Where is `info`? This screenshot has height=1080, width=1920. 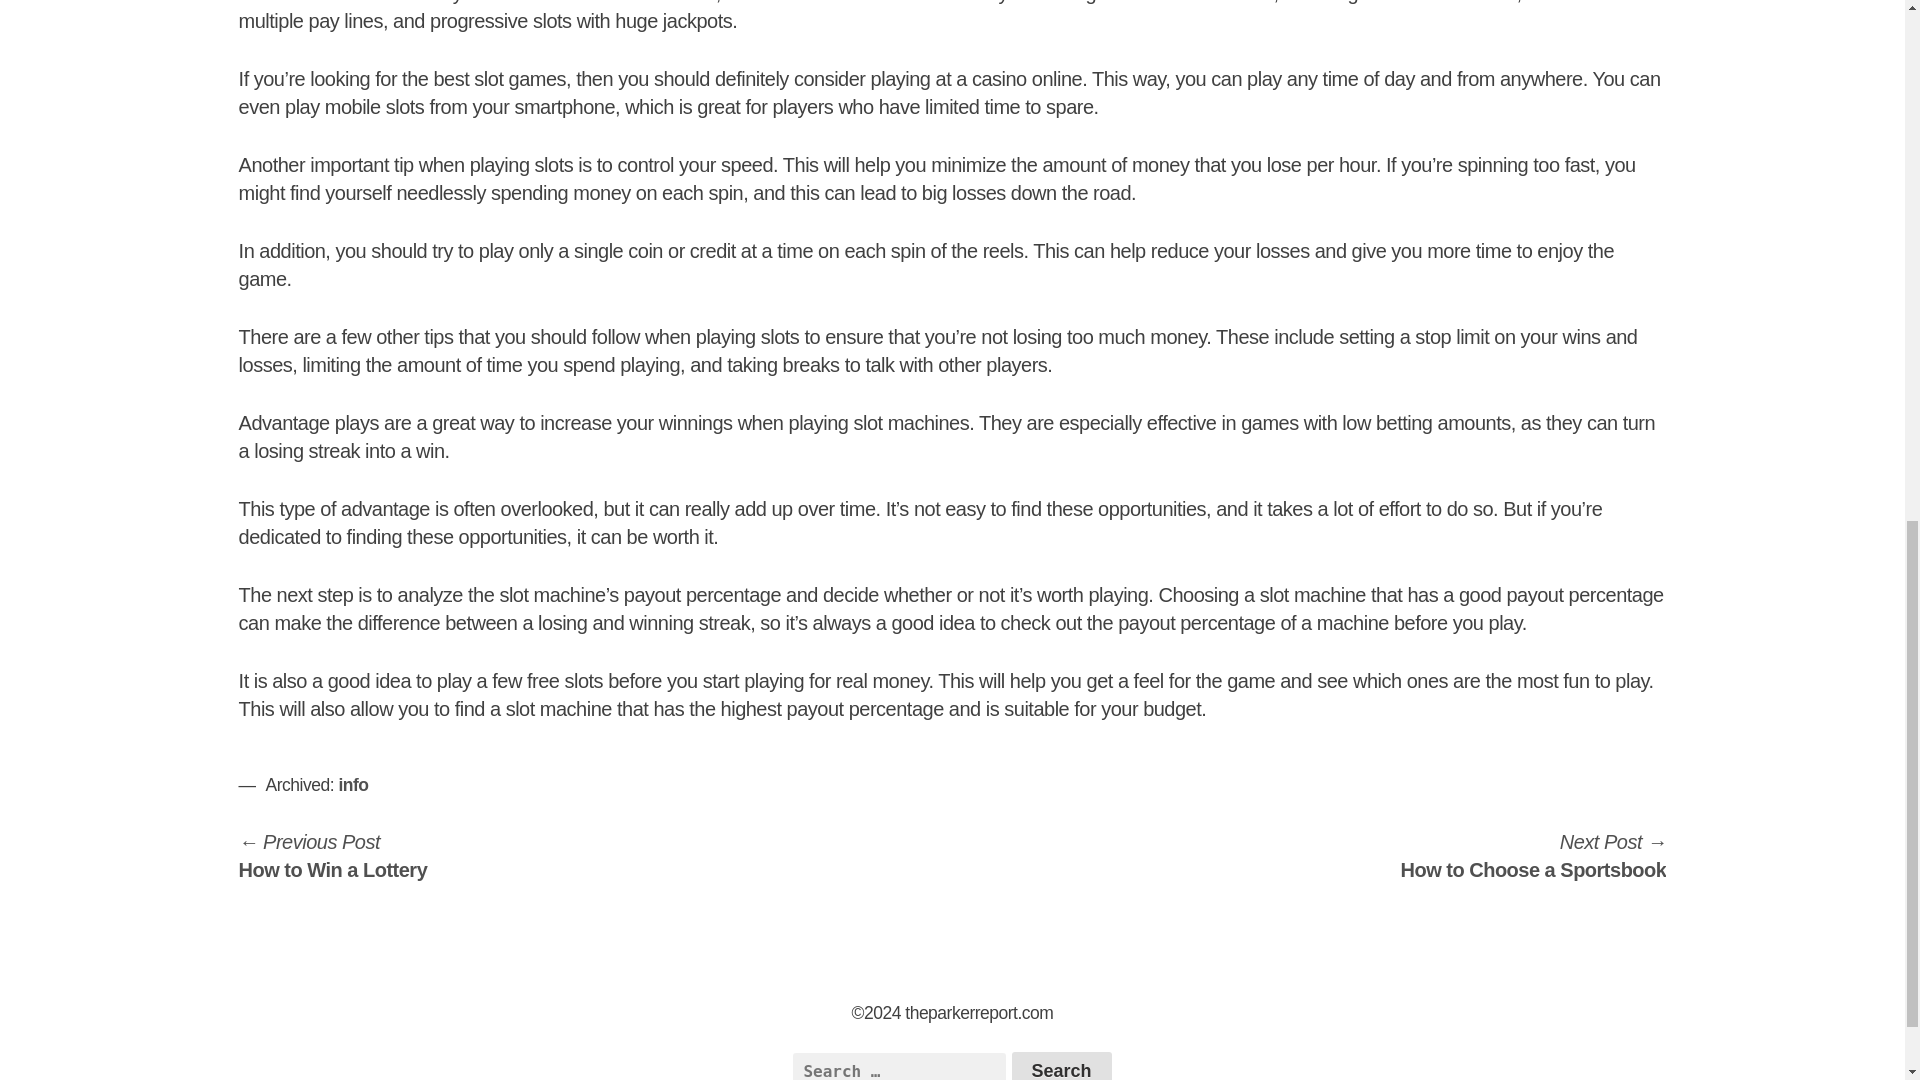
info is located at coordinates (352, 784).